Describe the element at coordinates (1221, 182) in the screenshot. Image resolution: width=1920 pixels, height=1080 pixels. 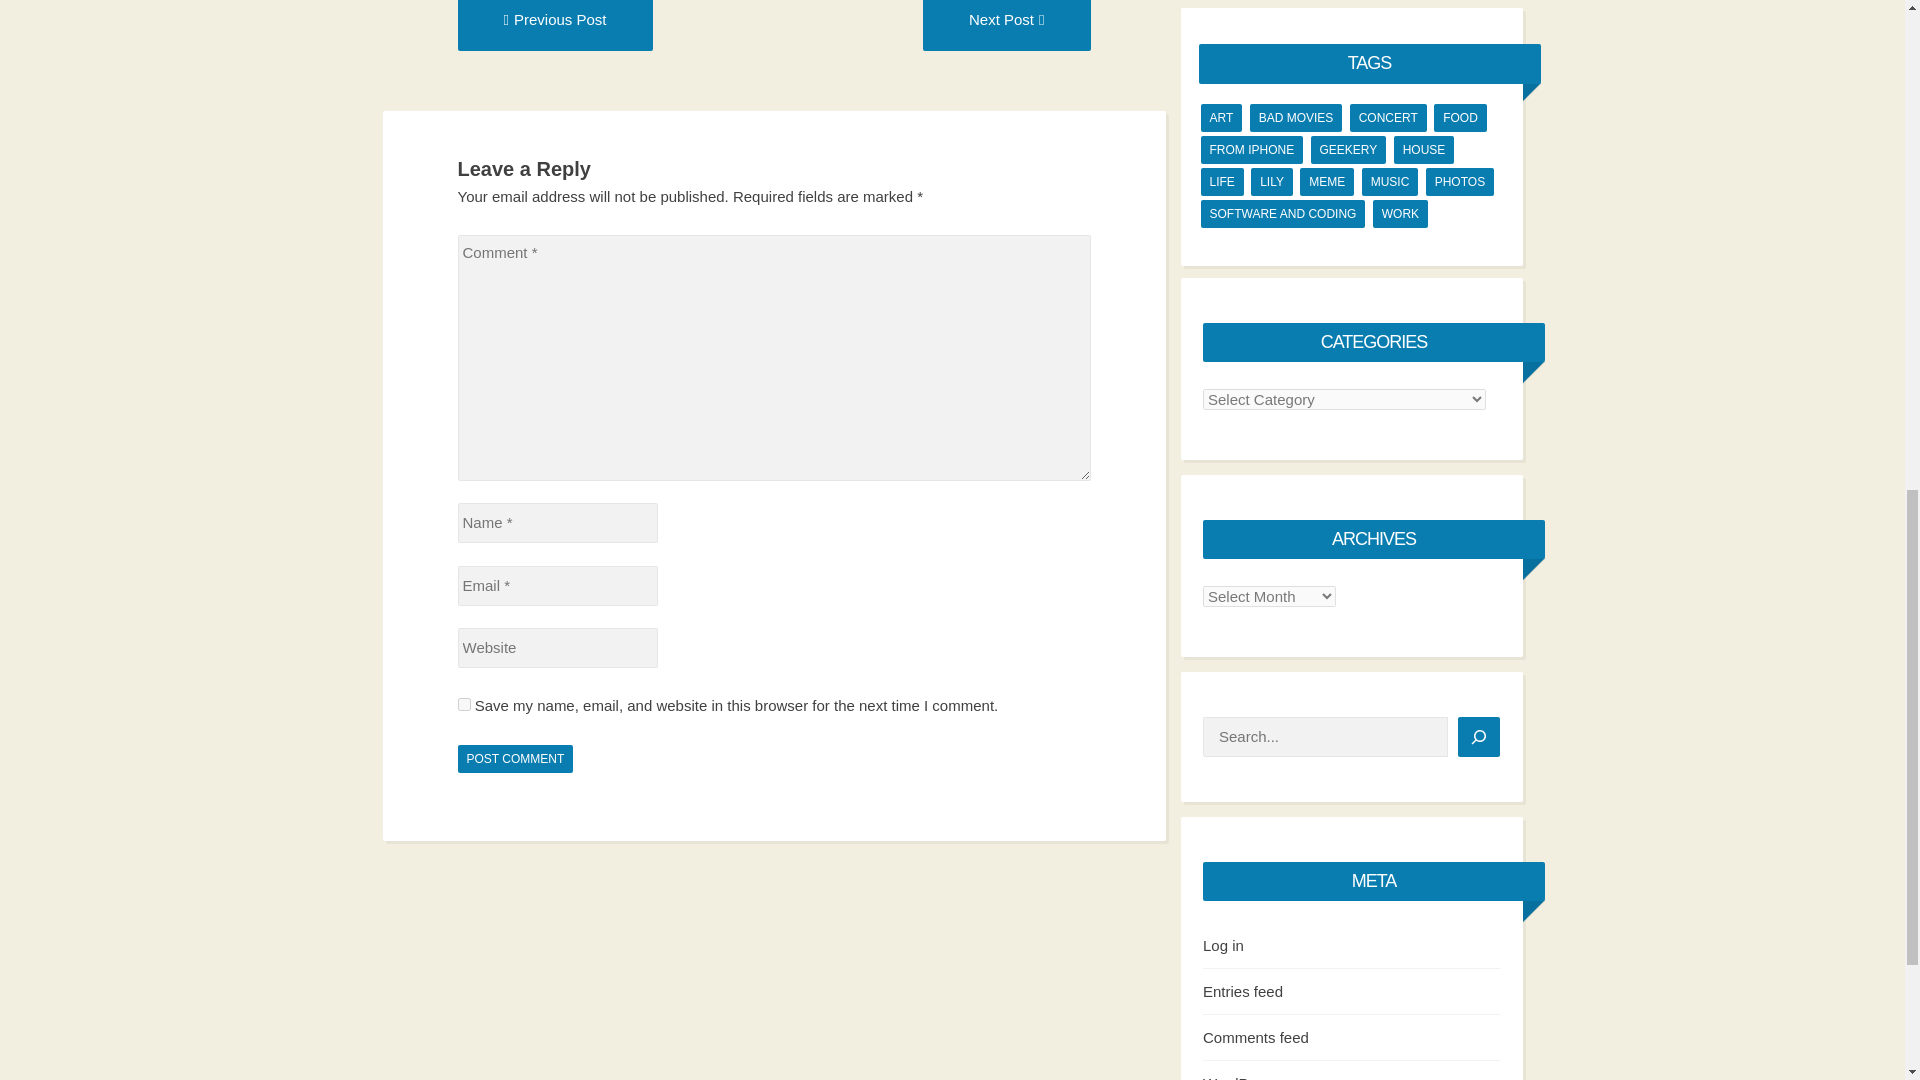
I see `LIFE` at that location.